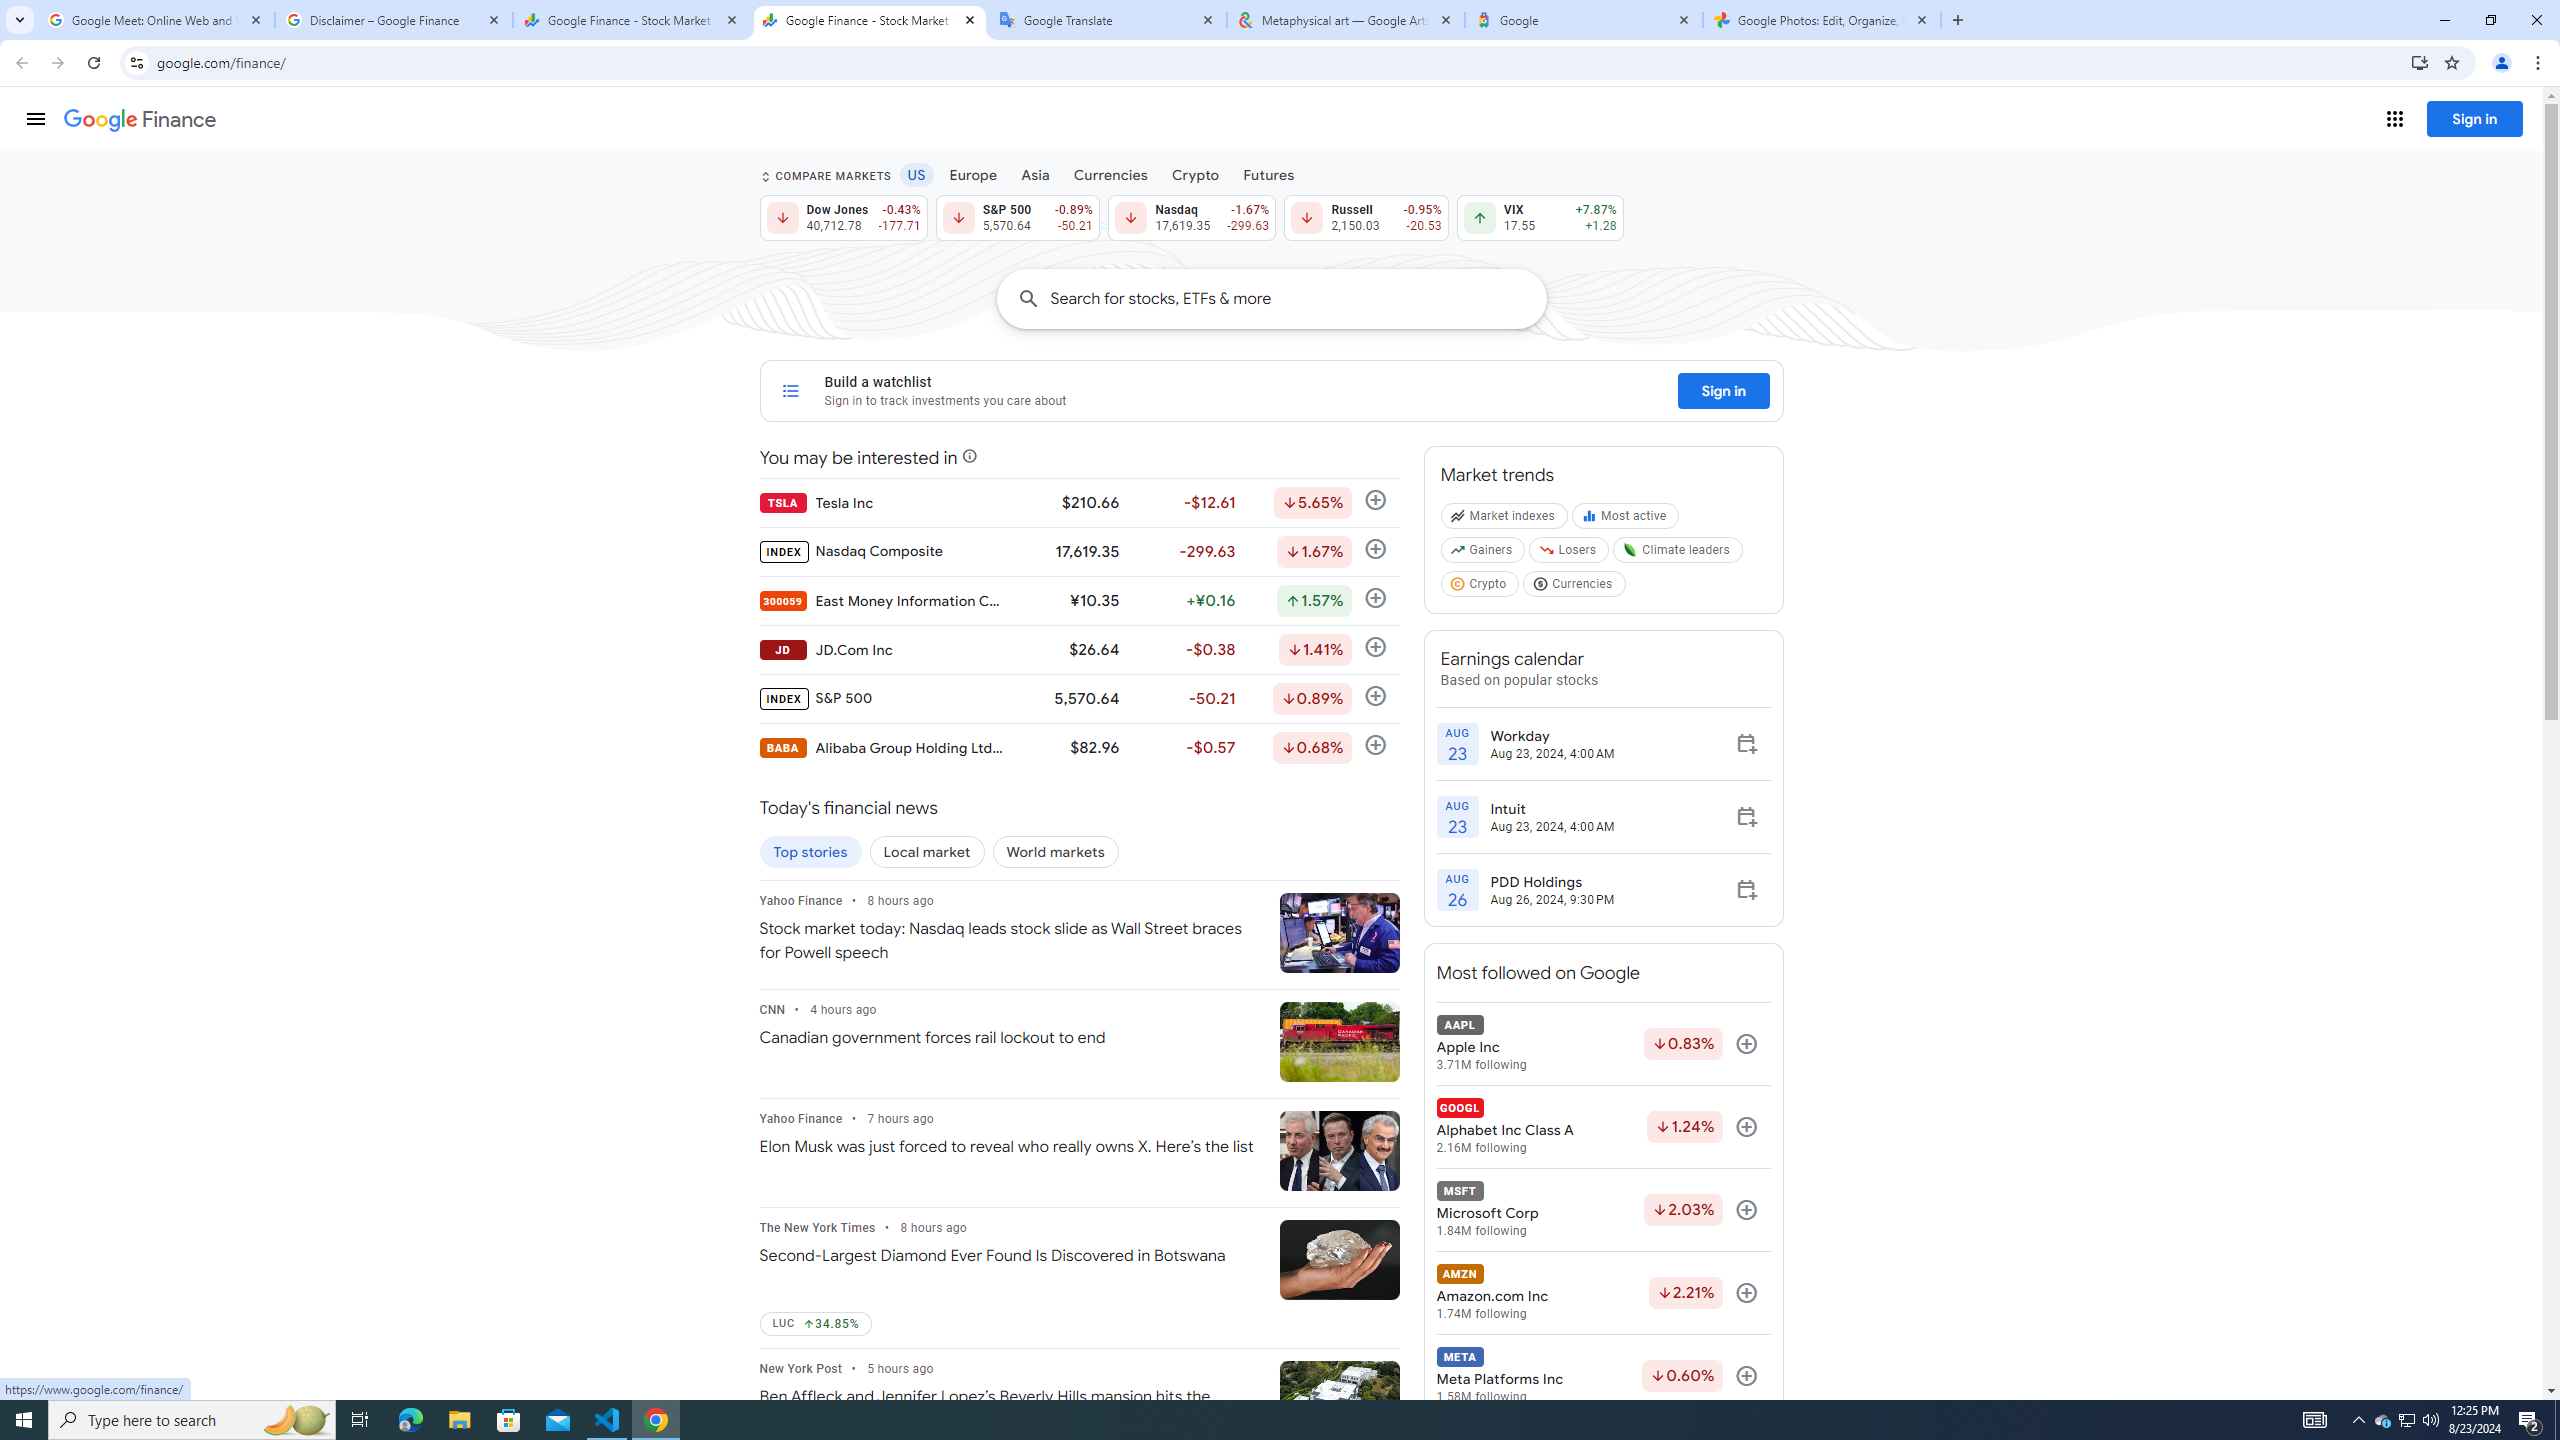 This screenshot has width=2560, height=1440. Describe the element at coordinates (1552, 735) in the screenshot. I see `Workday` at that location.